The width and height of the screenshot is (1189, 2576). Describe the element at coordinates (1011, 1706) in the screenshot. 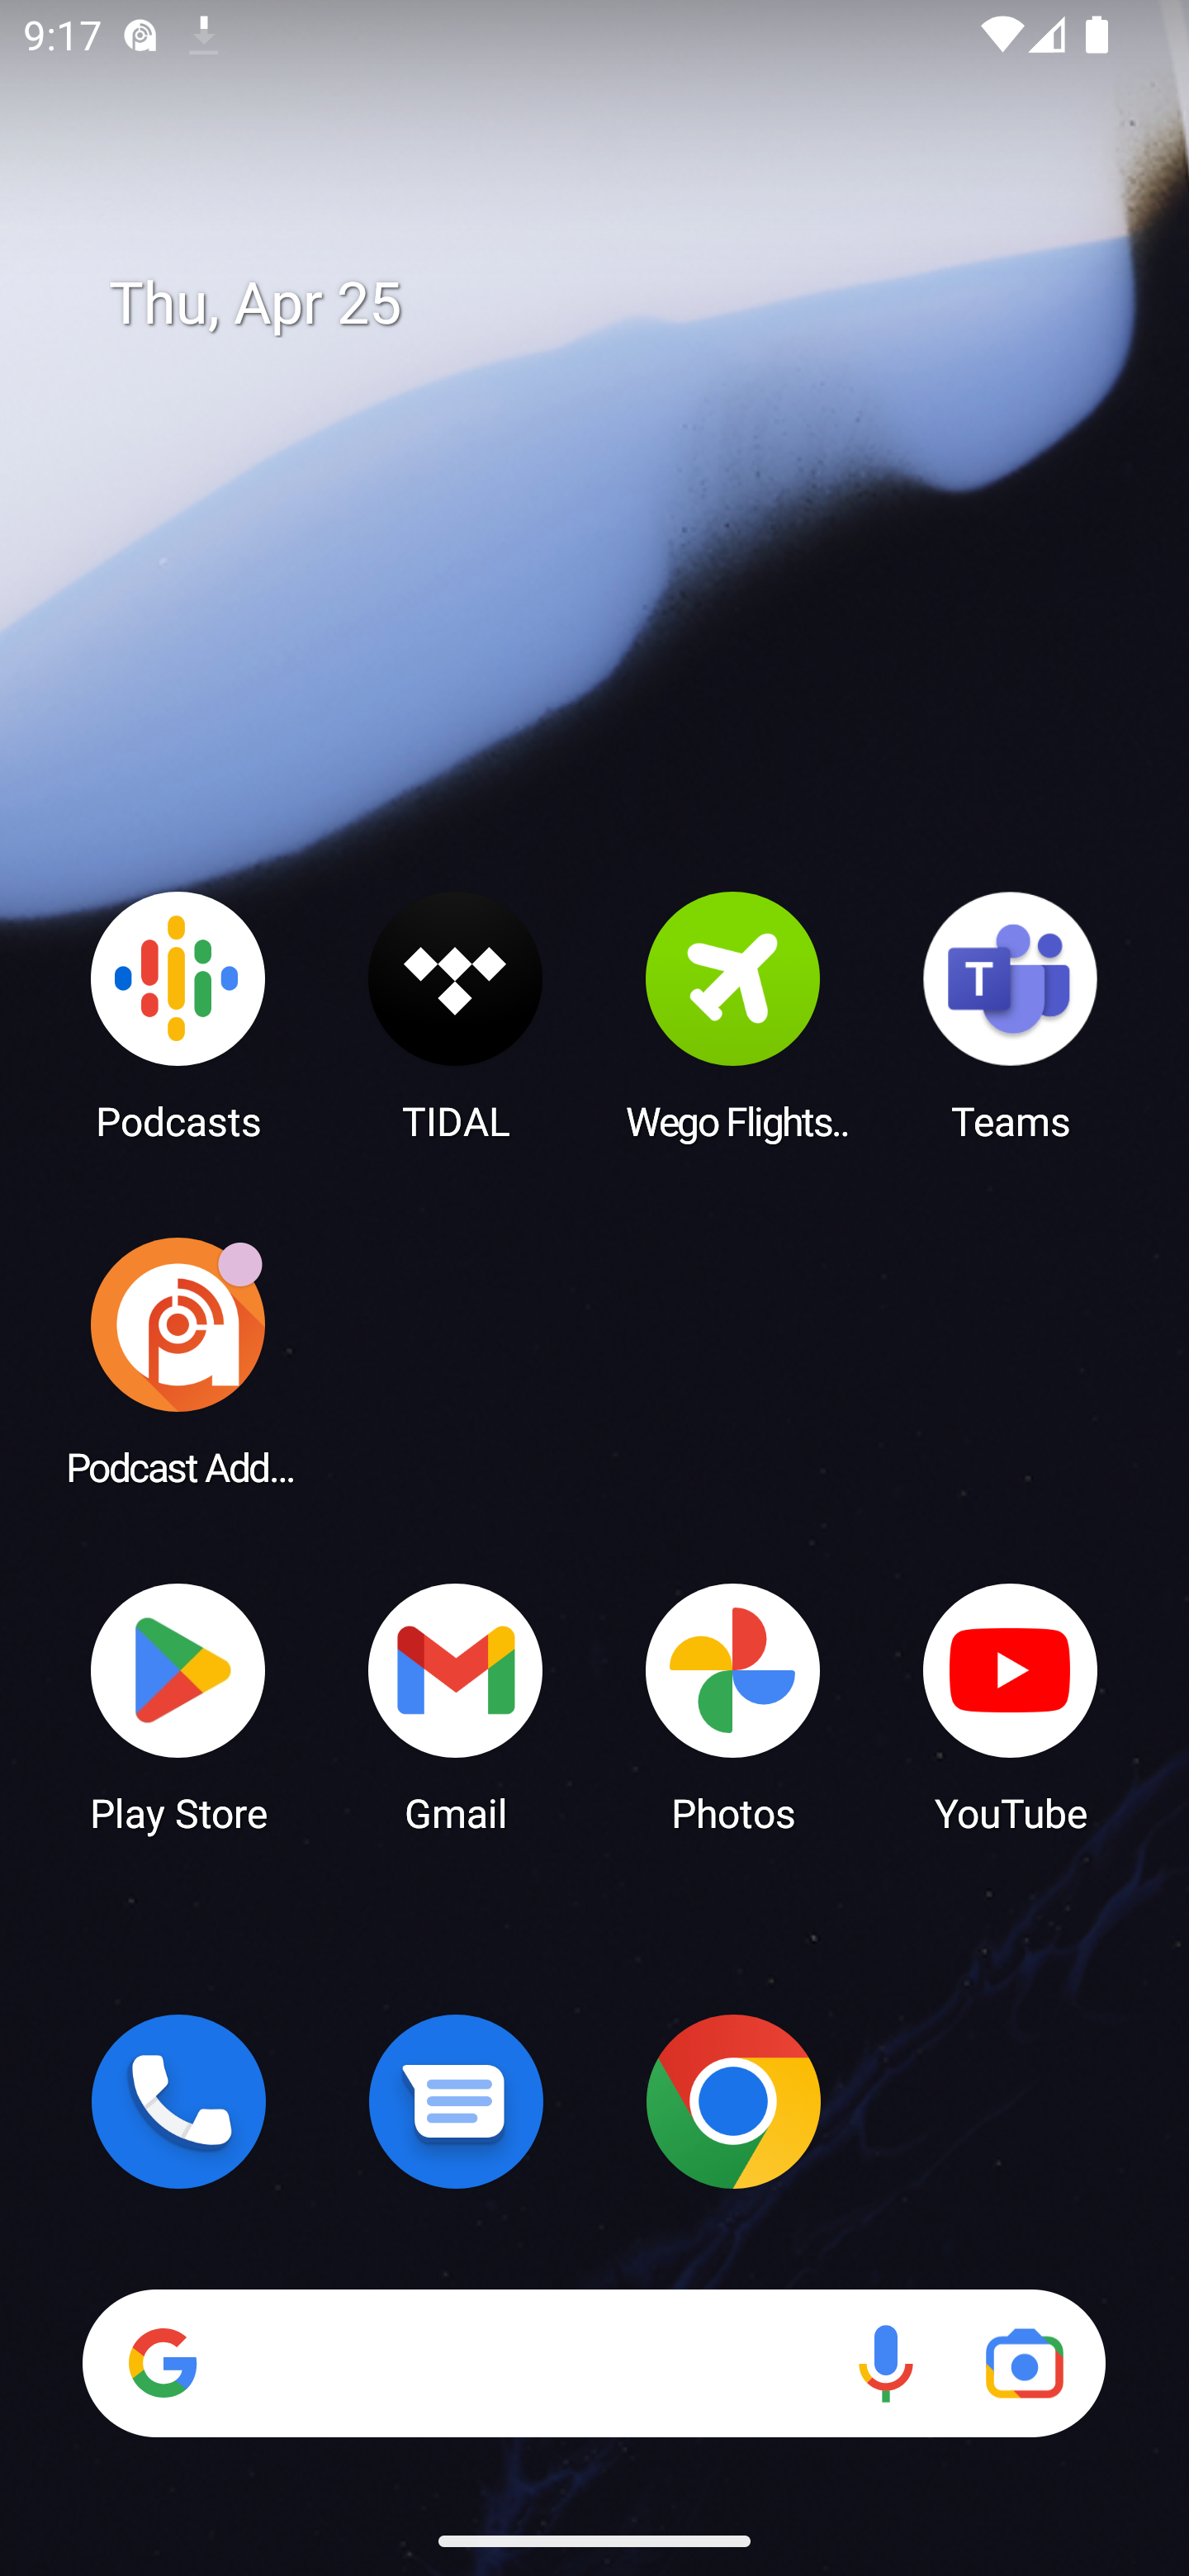

I see `YouTube` at that location.